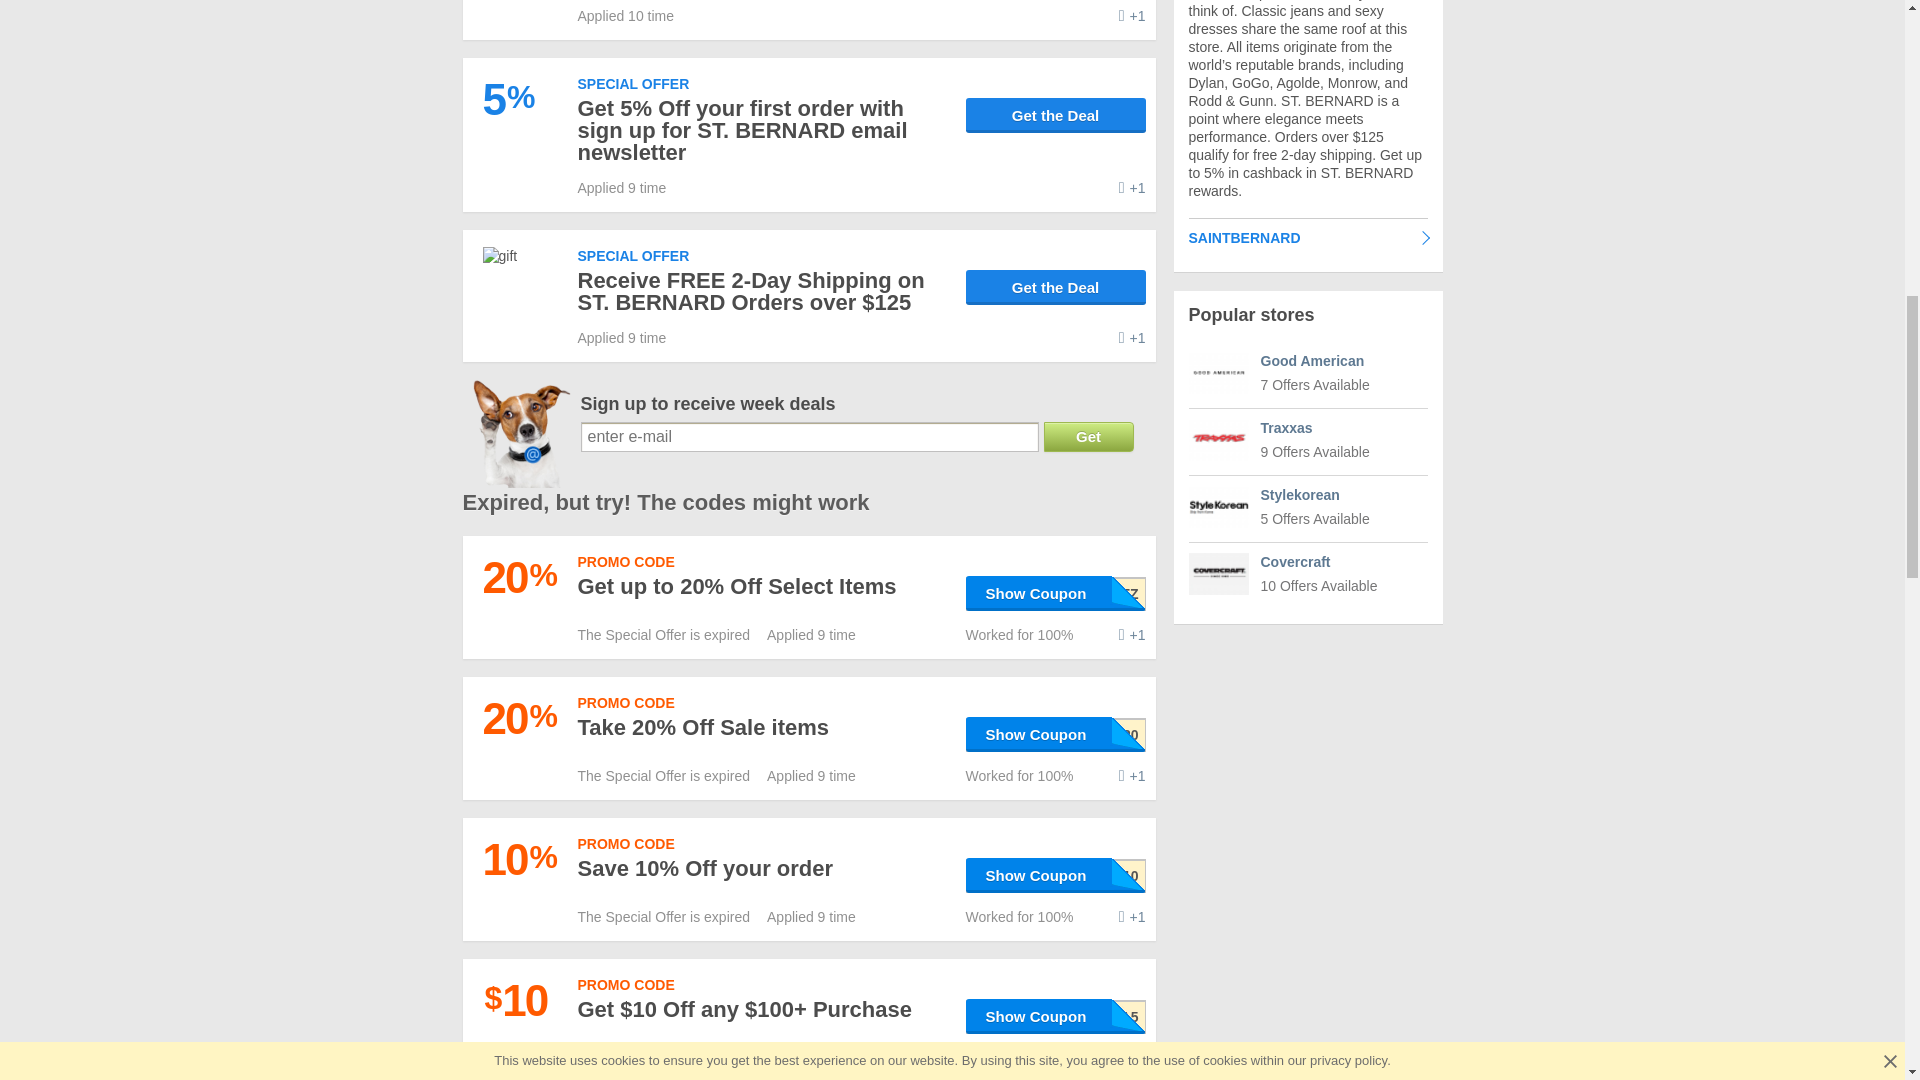  What do you see at coordinates (1056, 734) in the screenshot?
I see `Show Coupon` at bounding box center [1056, 734].